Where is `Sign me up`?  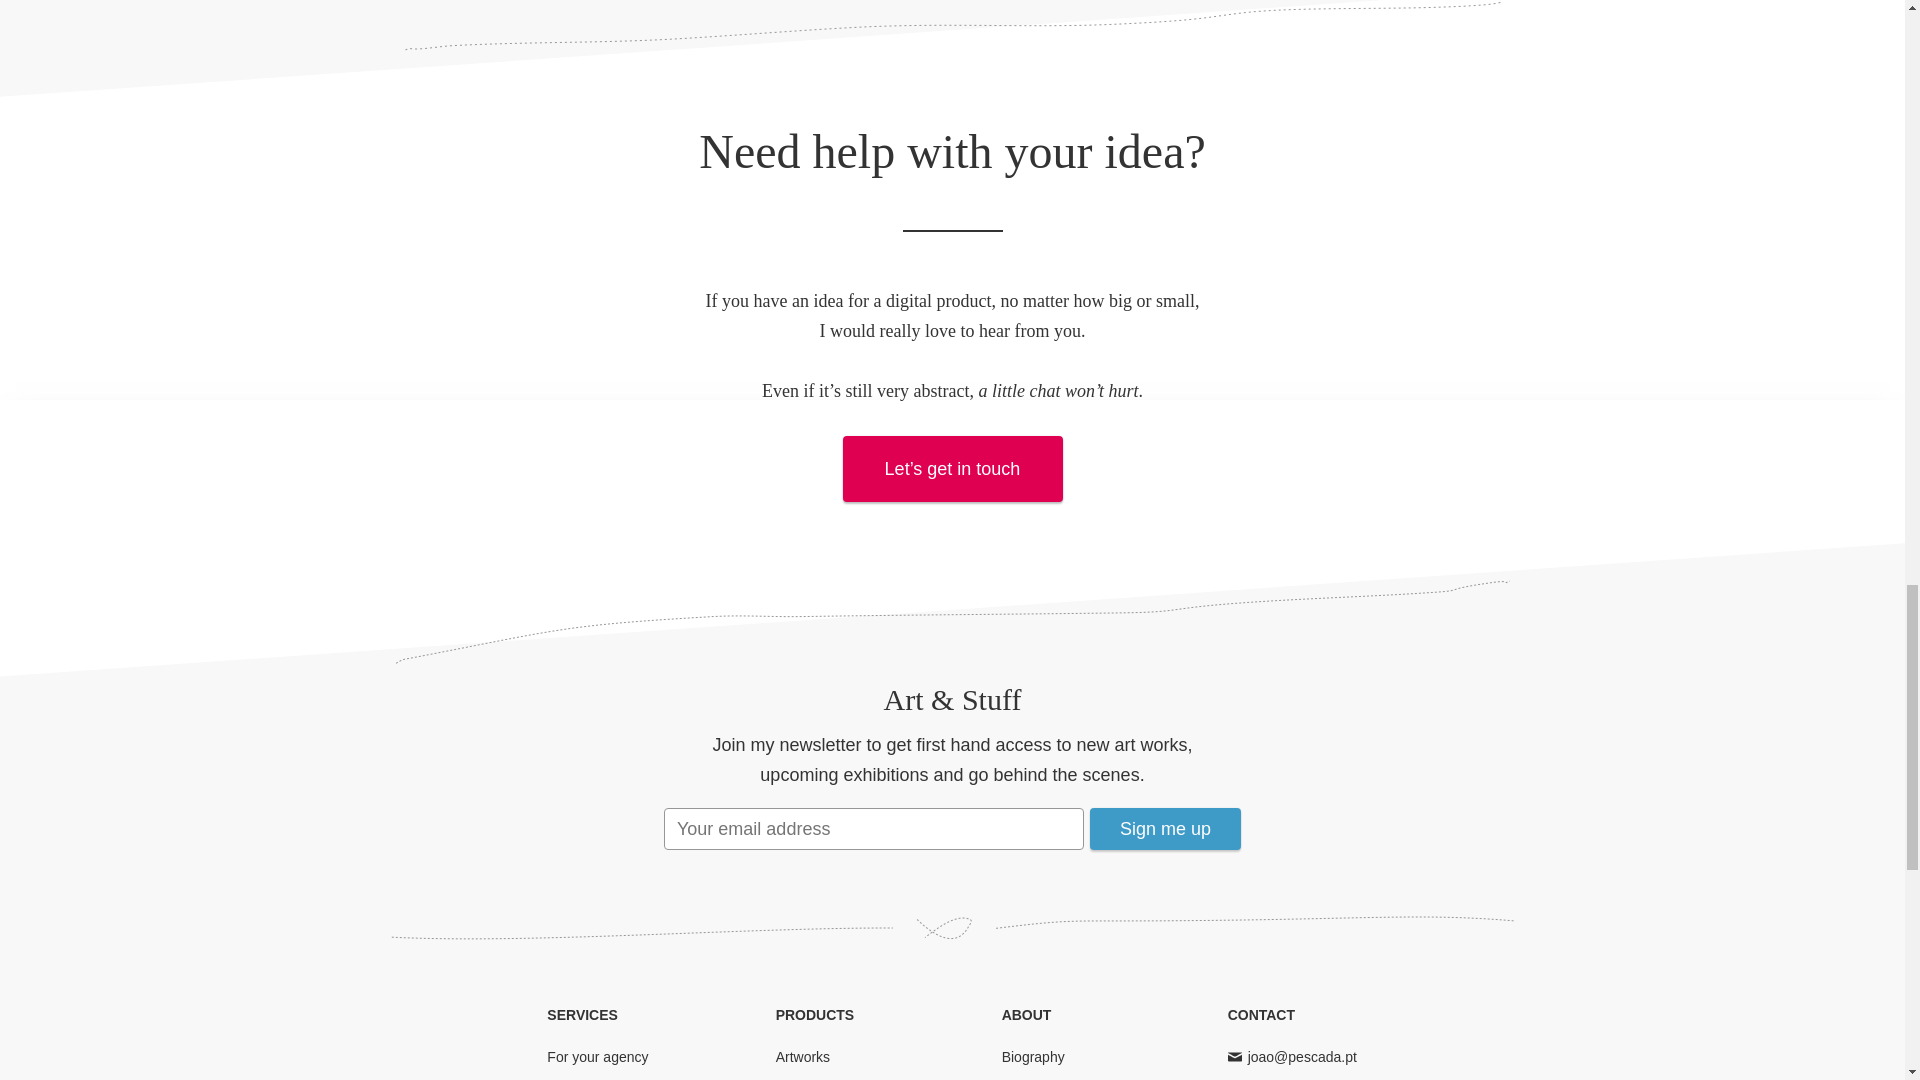 Sign me up is located at coordinates (1165, 828).